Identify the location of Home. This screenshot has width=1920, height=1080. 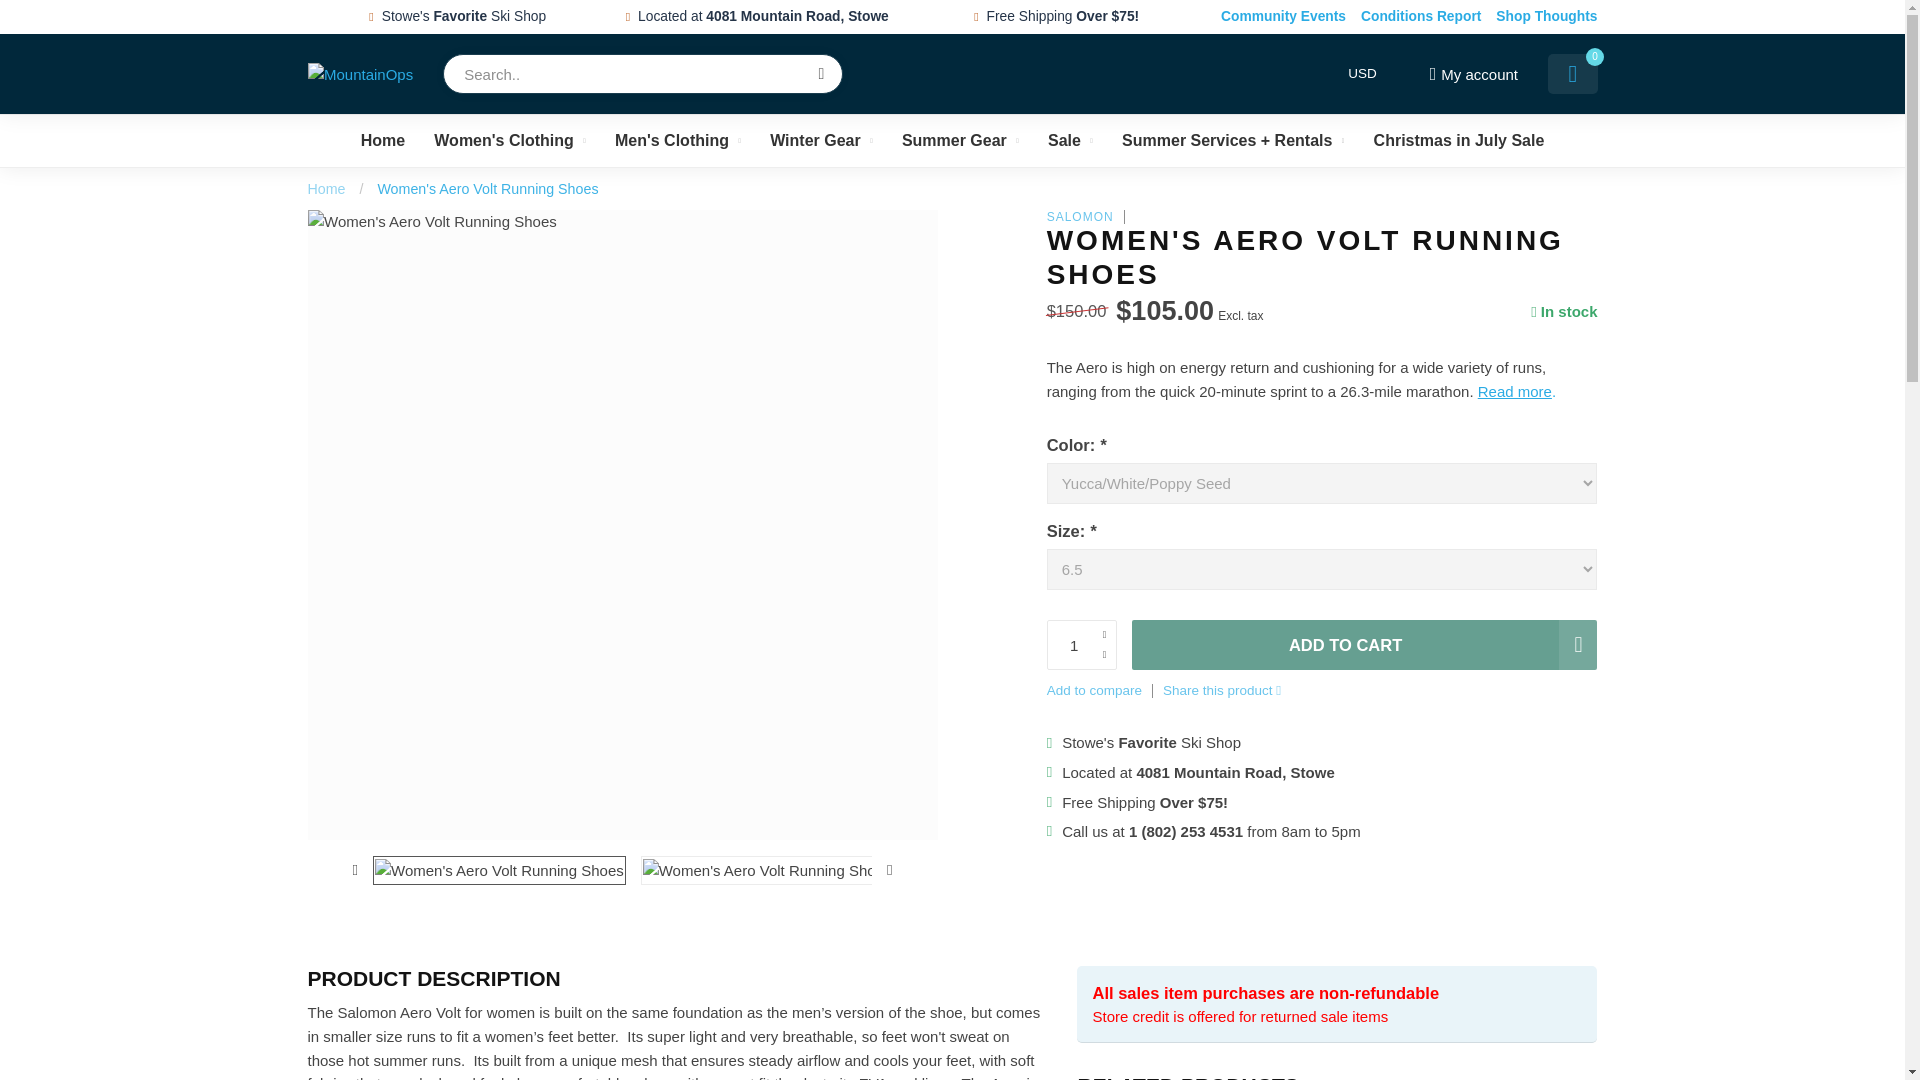
(326, 188).